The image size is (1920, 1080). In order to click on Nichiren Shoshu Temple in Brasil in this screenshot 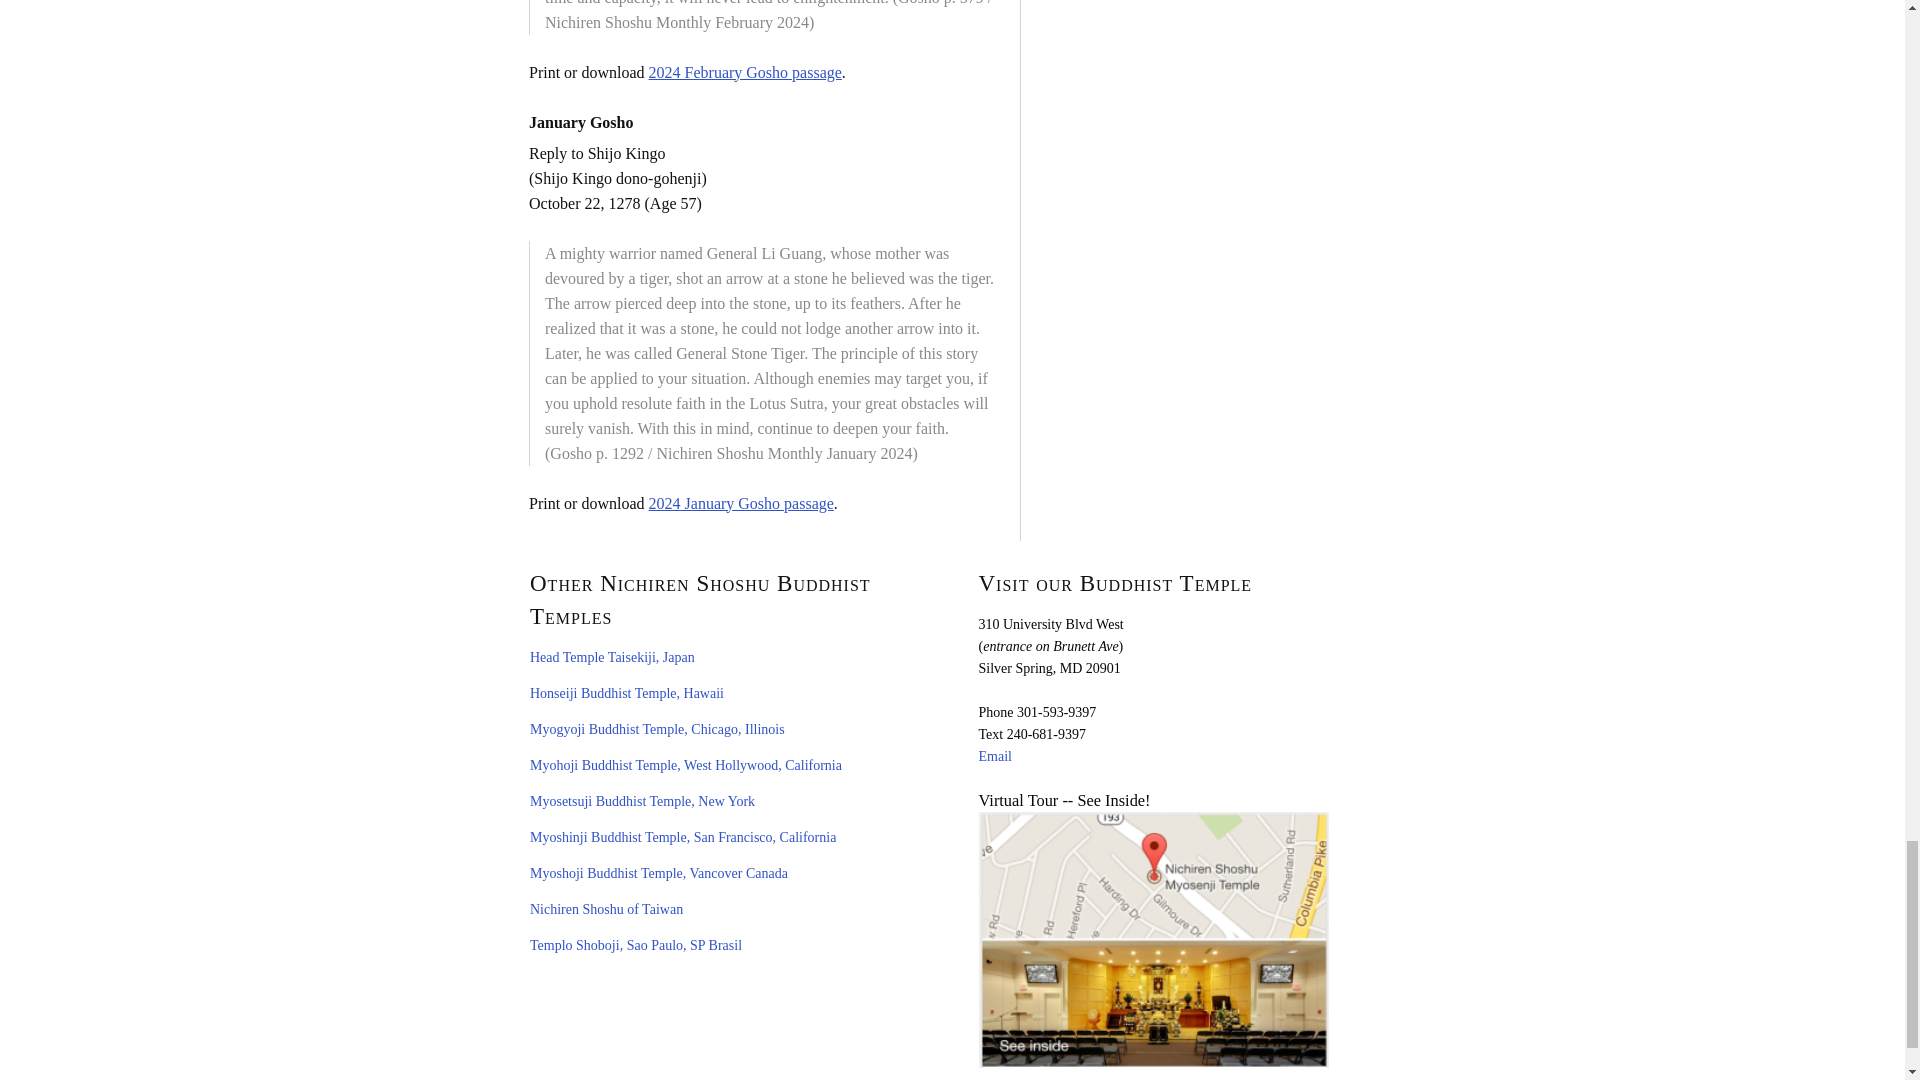, I will do `click(635, 945)`.